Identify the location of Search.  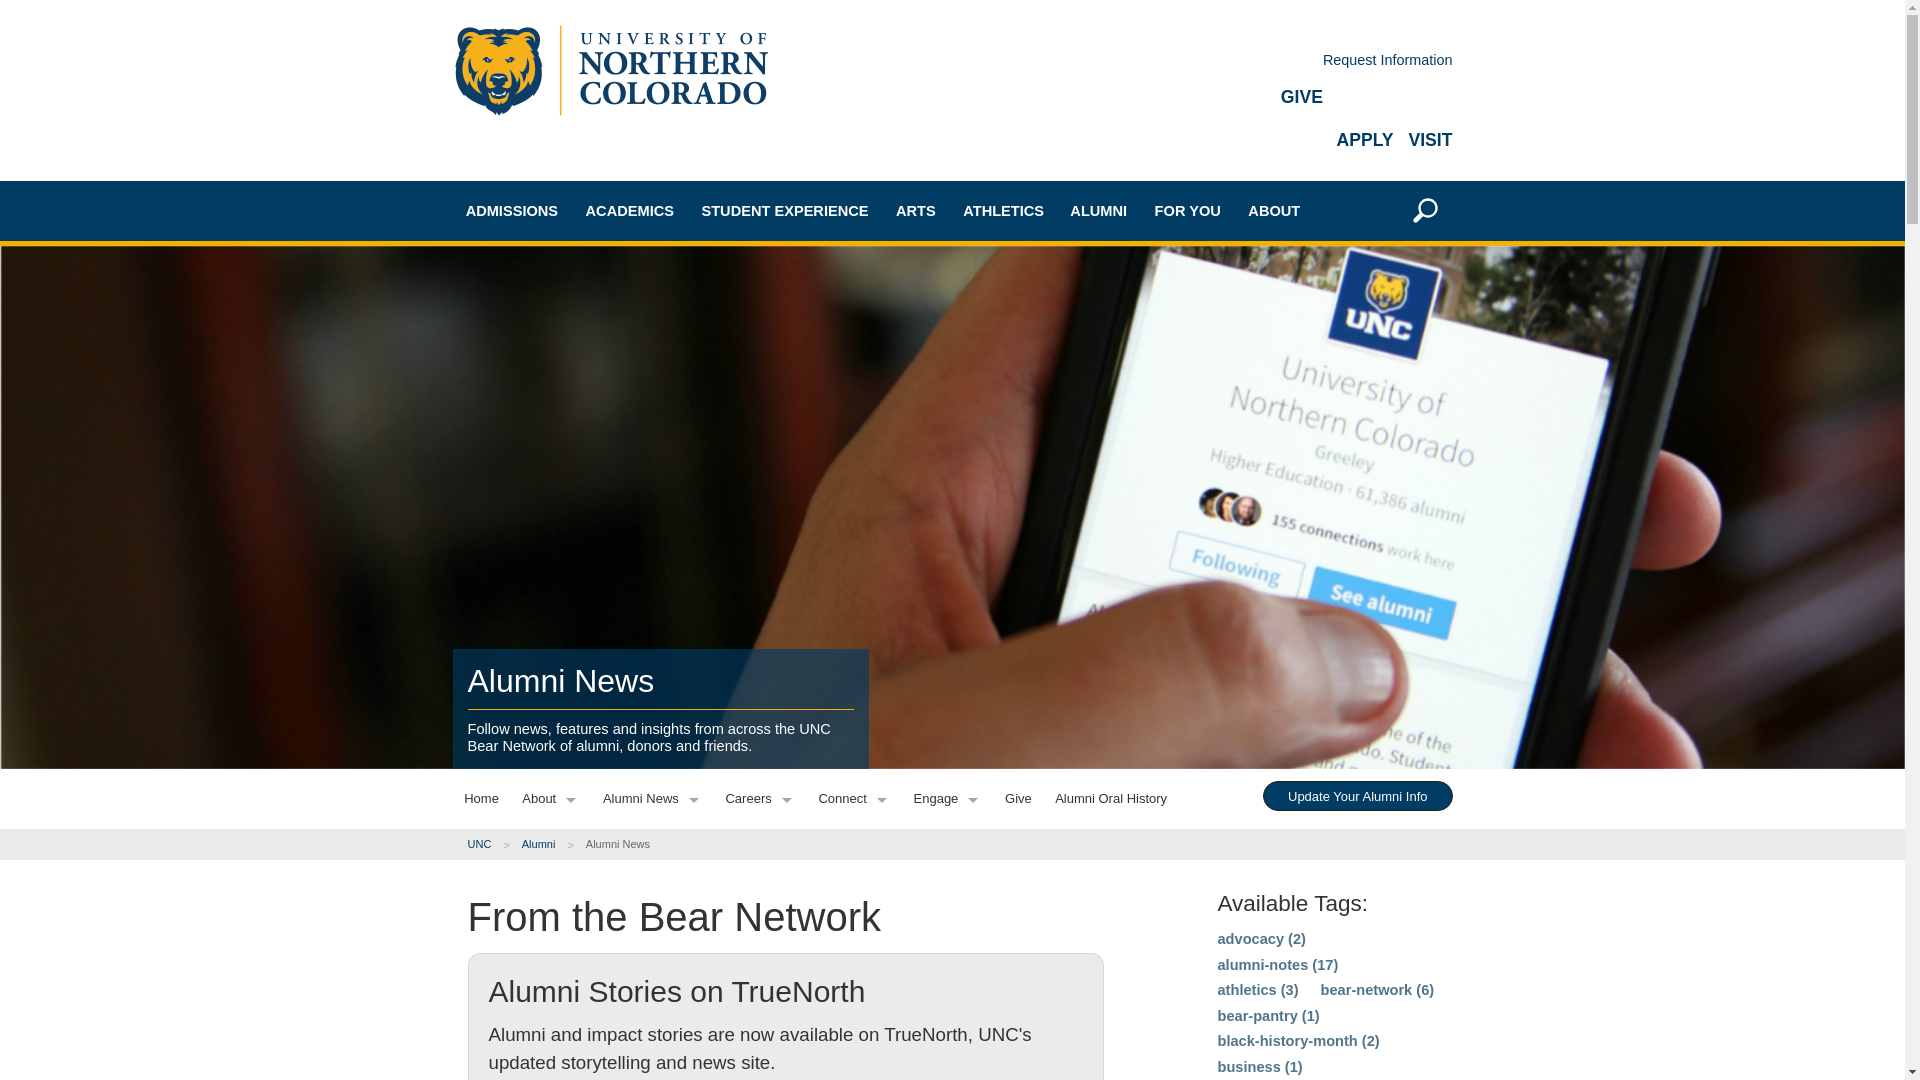
(1408, 489).